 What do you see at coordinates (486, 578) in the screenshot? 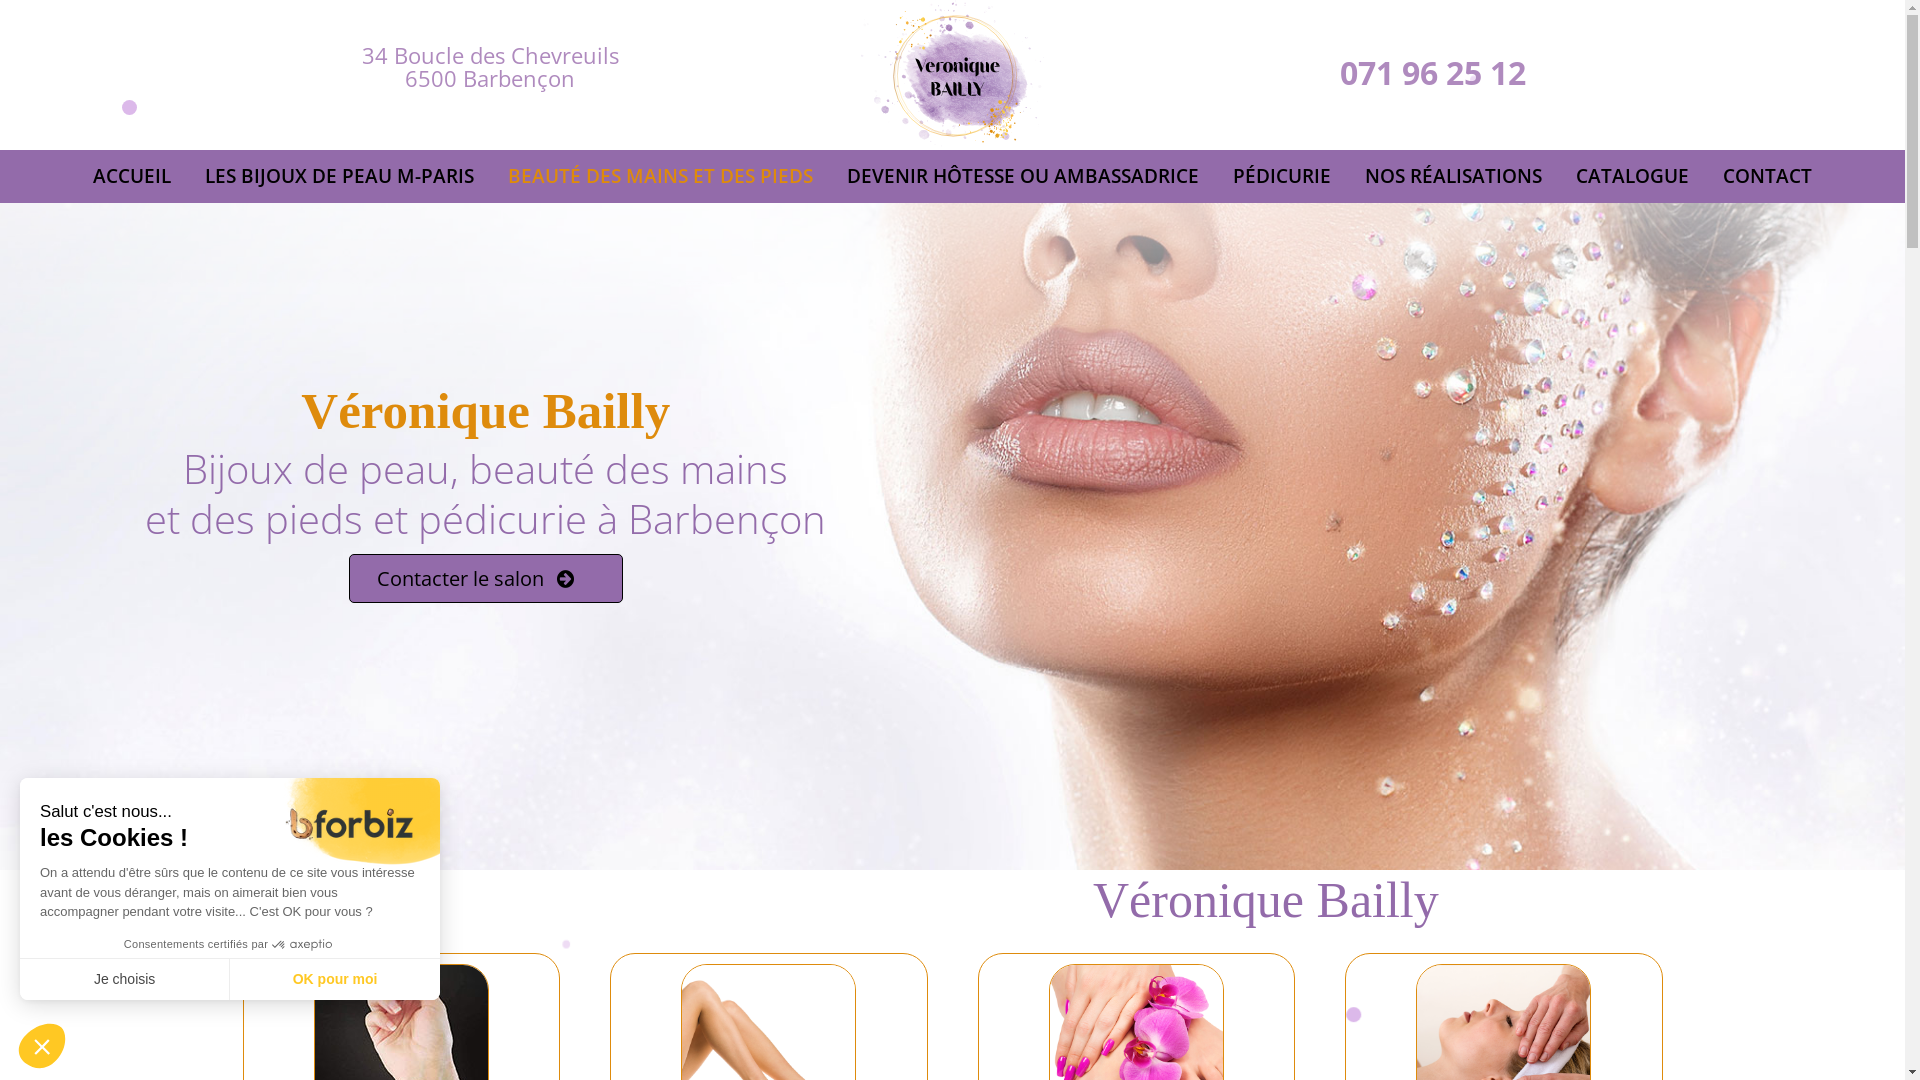
I see `Contacter le salon` at bounding box center [486, 578].